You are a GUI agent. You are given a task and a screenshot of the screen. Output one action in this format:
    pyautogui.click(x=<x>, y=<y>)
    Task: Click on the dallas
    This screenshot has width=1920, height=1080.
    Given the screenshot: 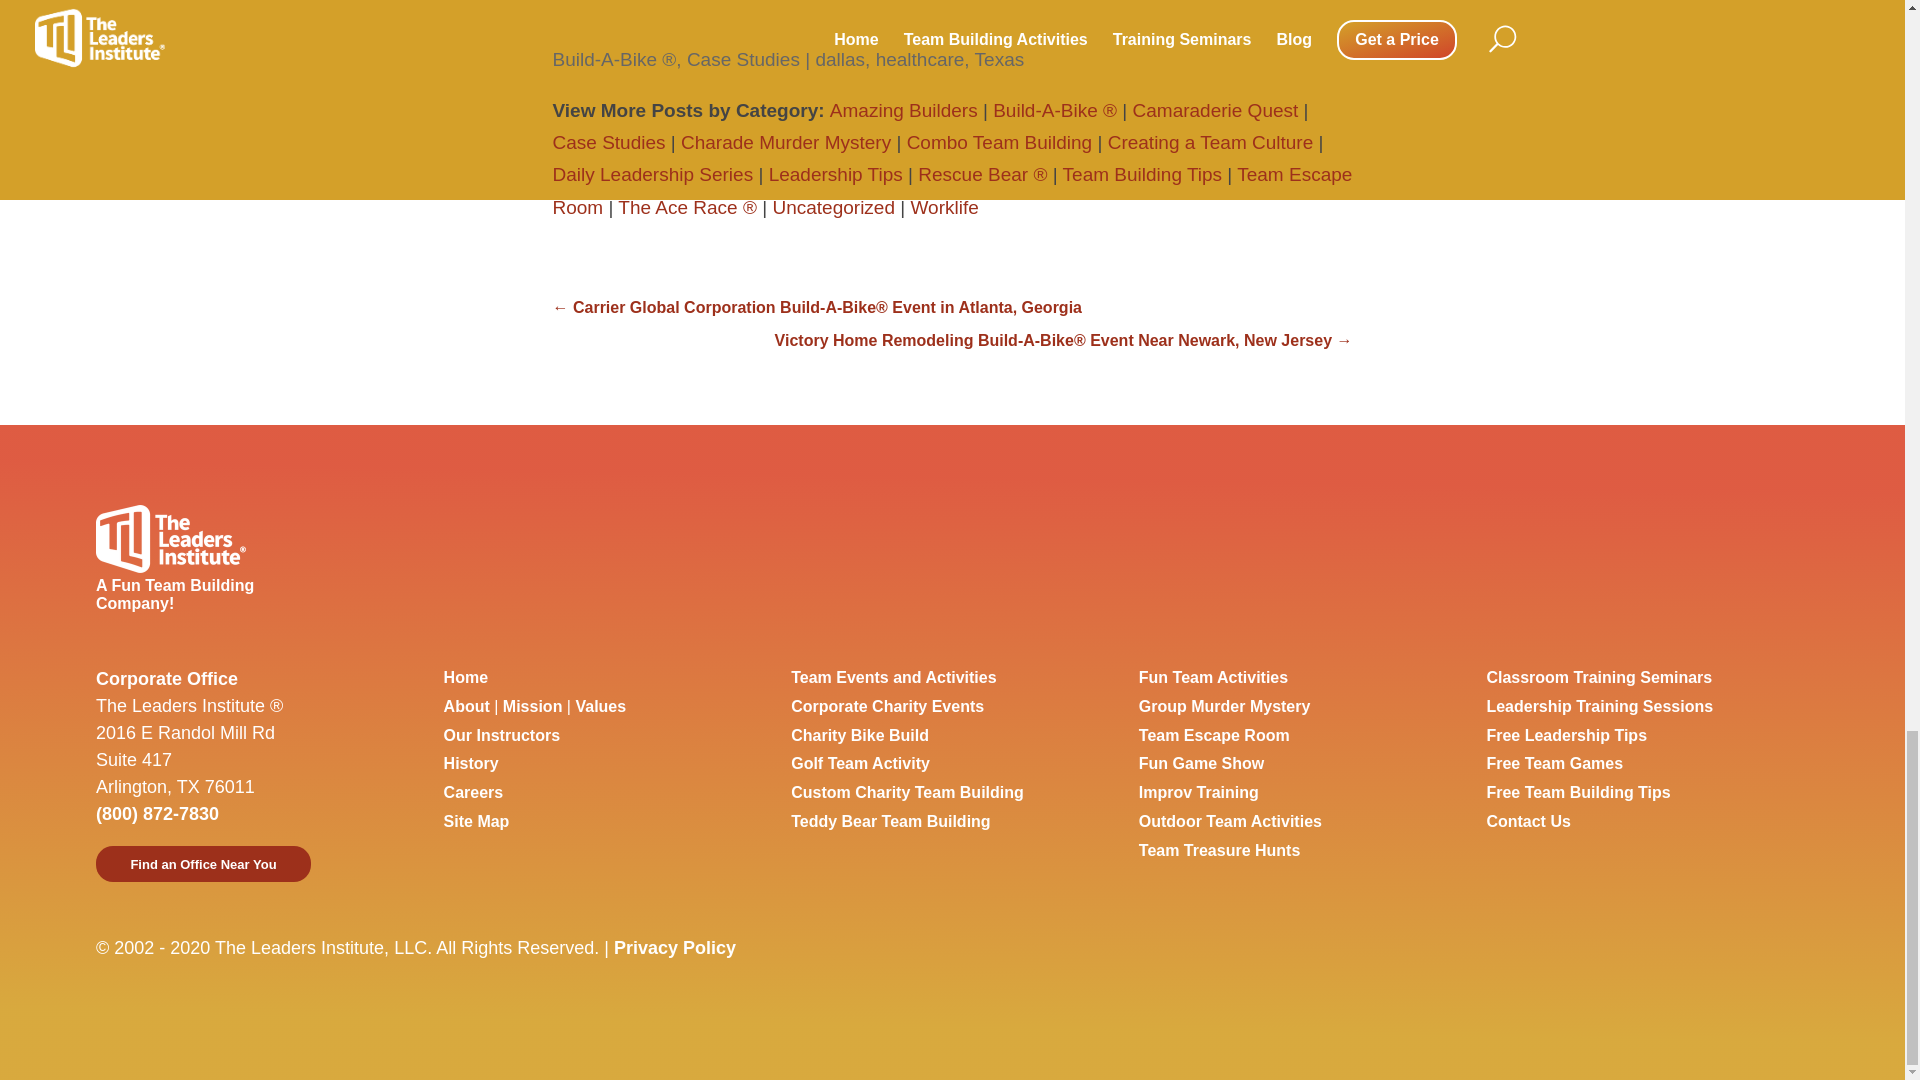 What is the action you would take?
    pyautogui.click(x=840, y=59)
    